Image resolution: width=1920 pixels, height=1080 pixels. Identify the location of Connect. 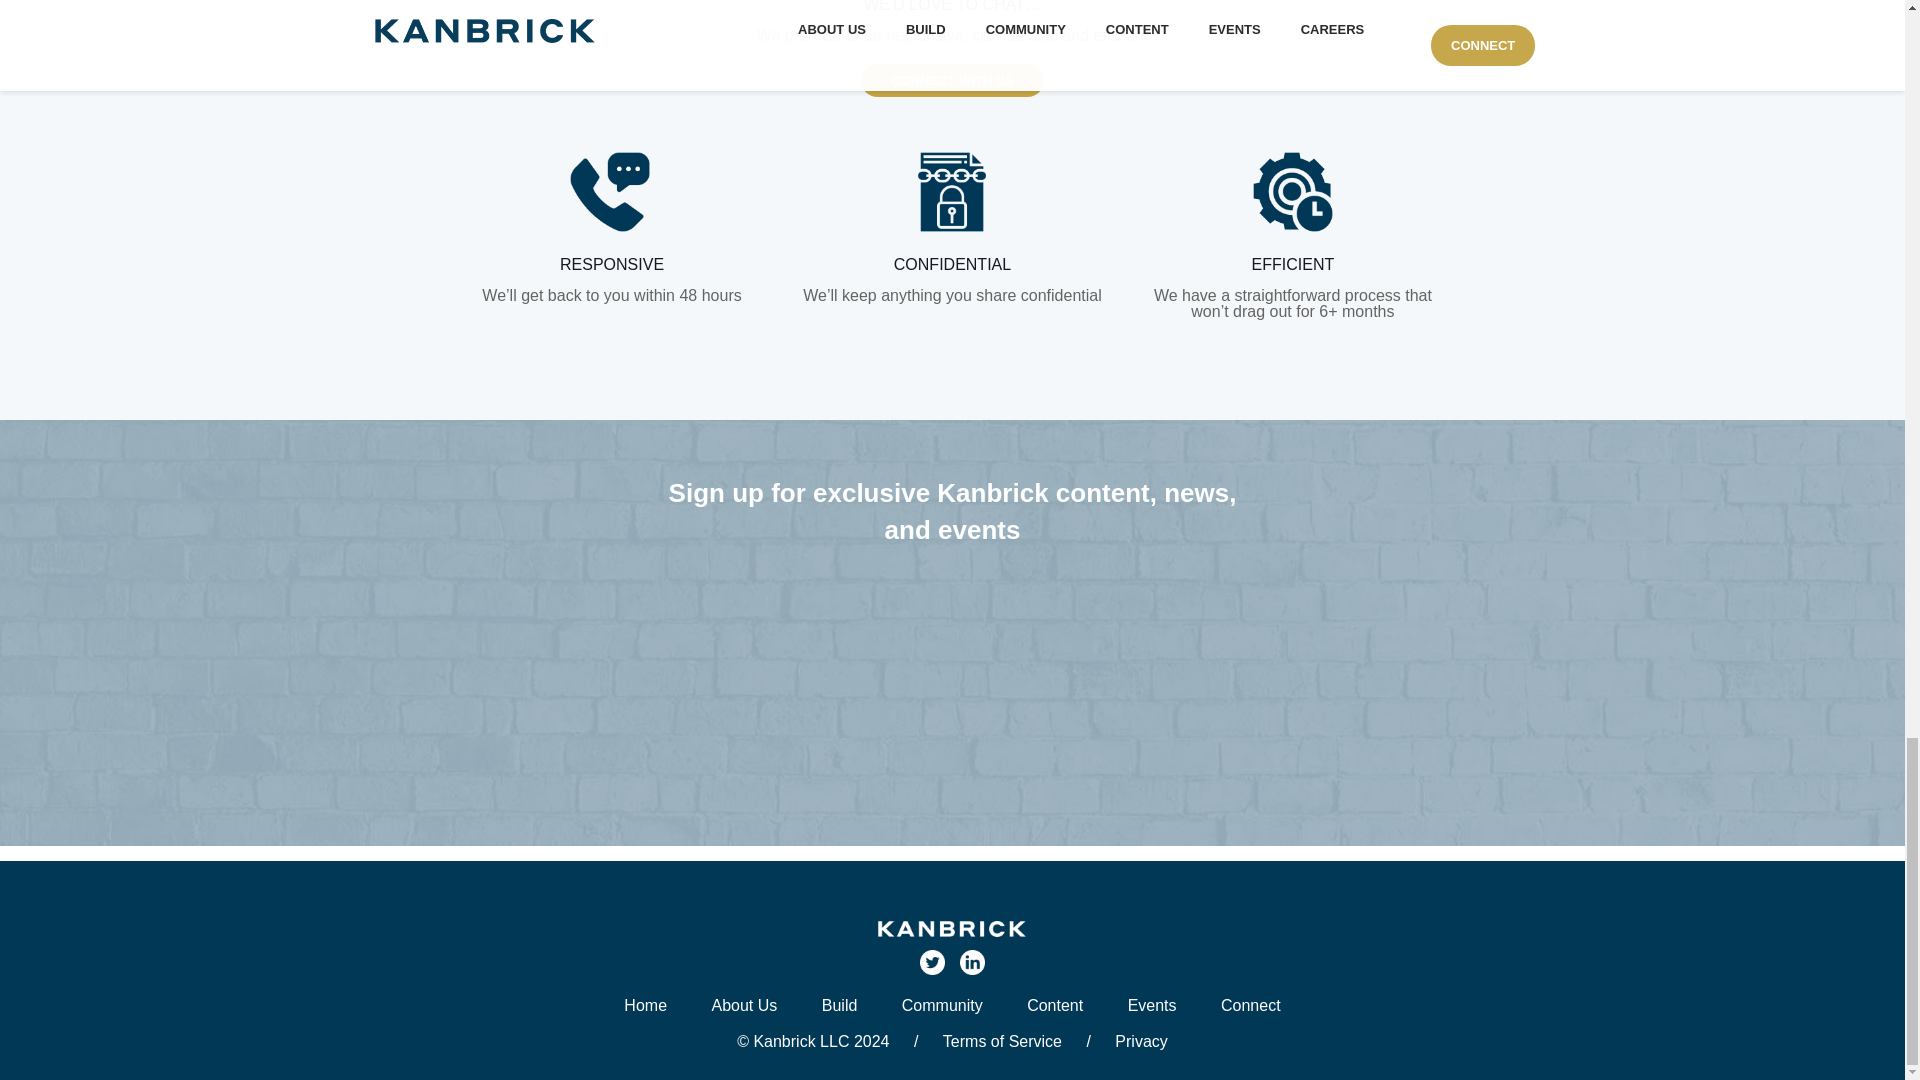
(1250, 1005).